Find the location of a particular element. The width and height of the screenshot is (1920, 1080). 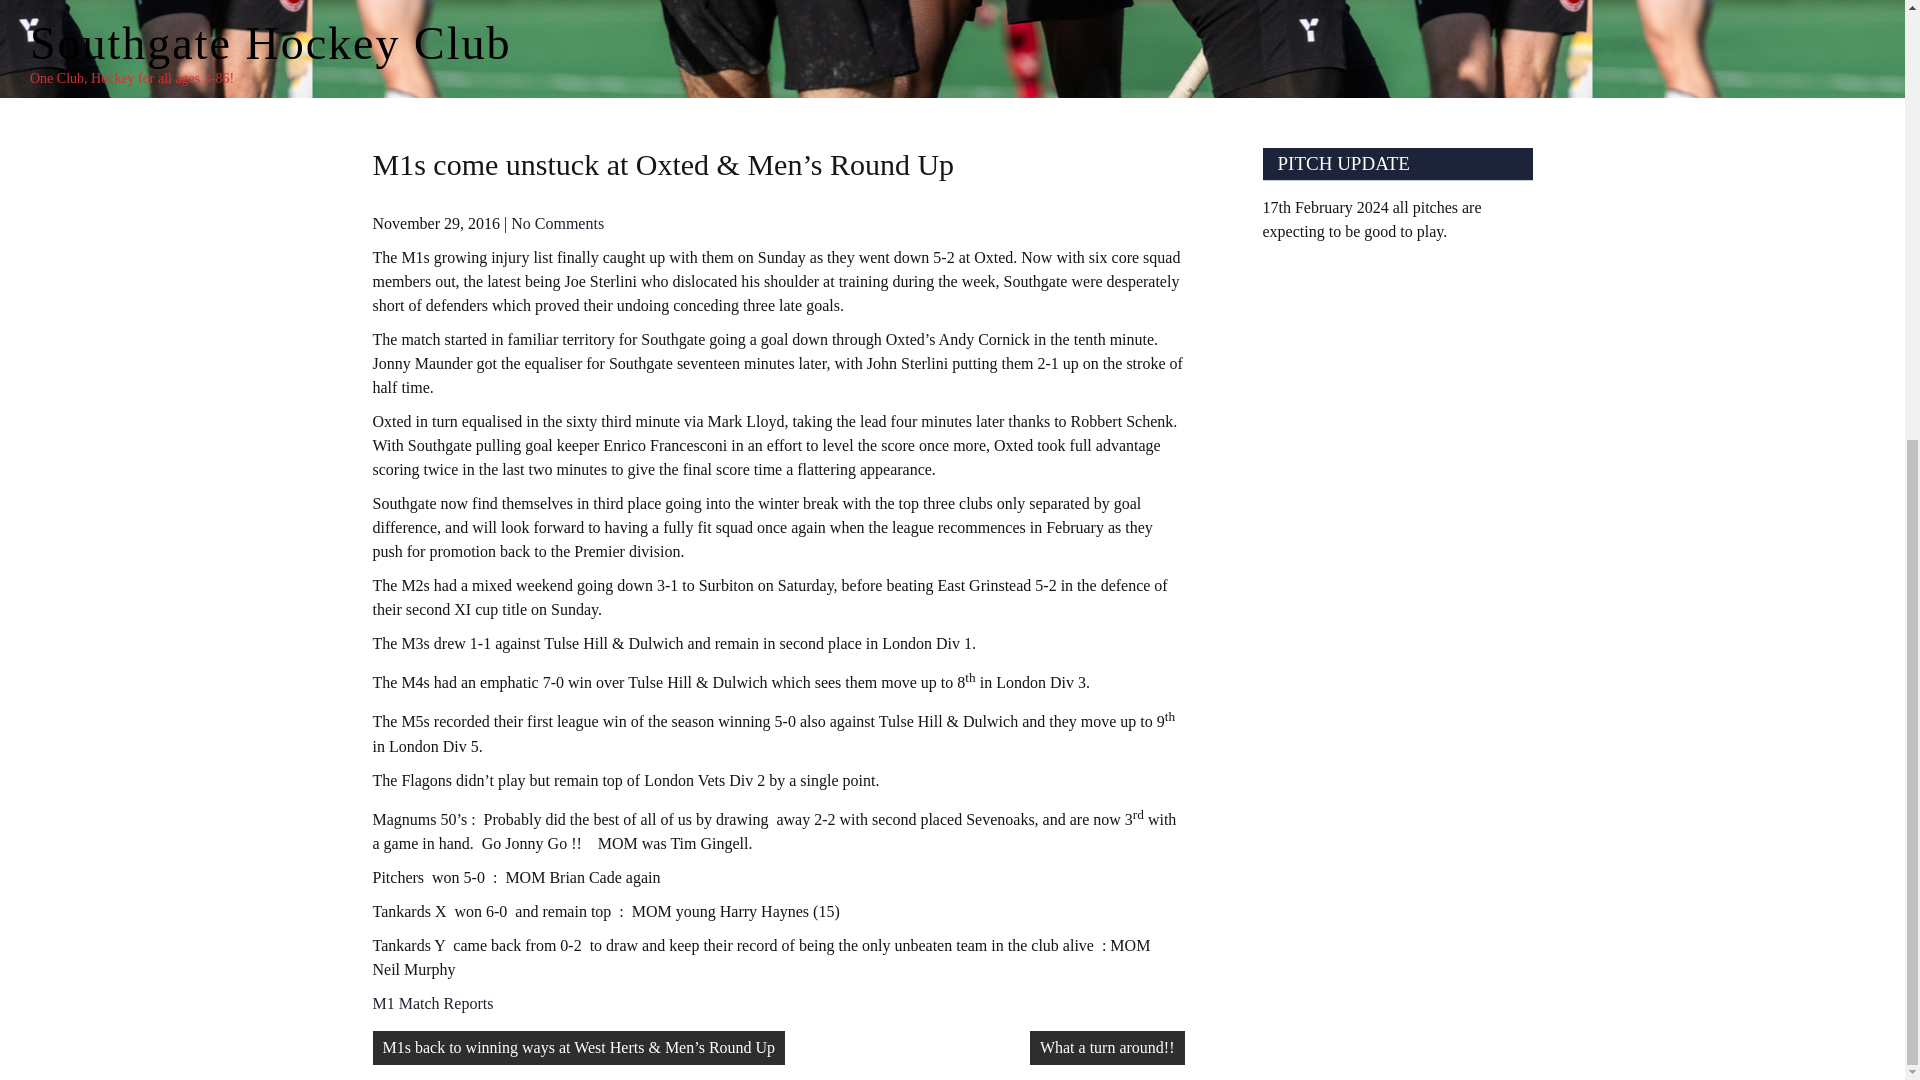

What a turn around!! is located at coordinates (1106, 1048).